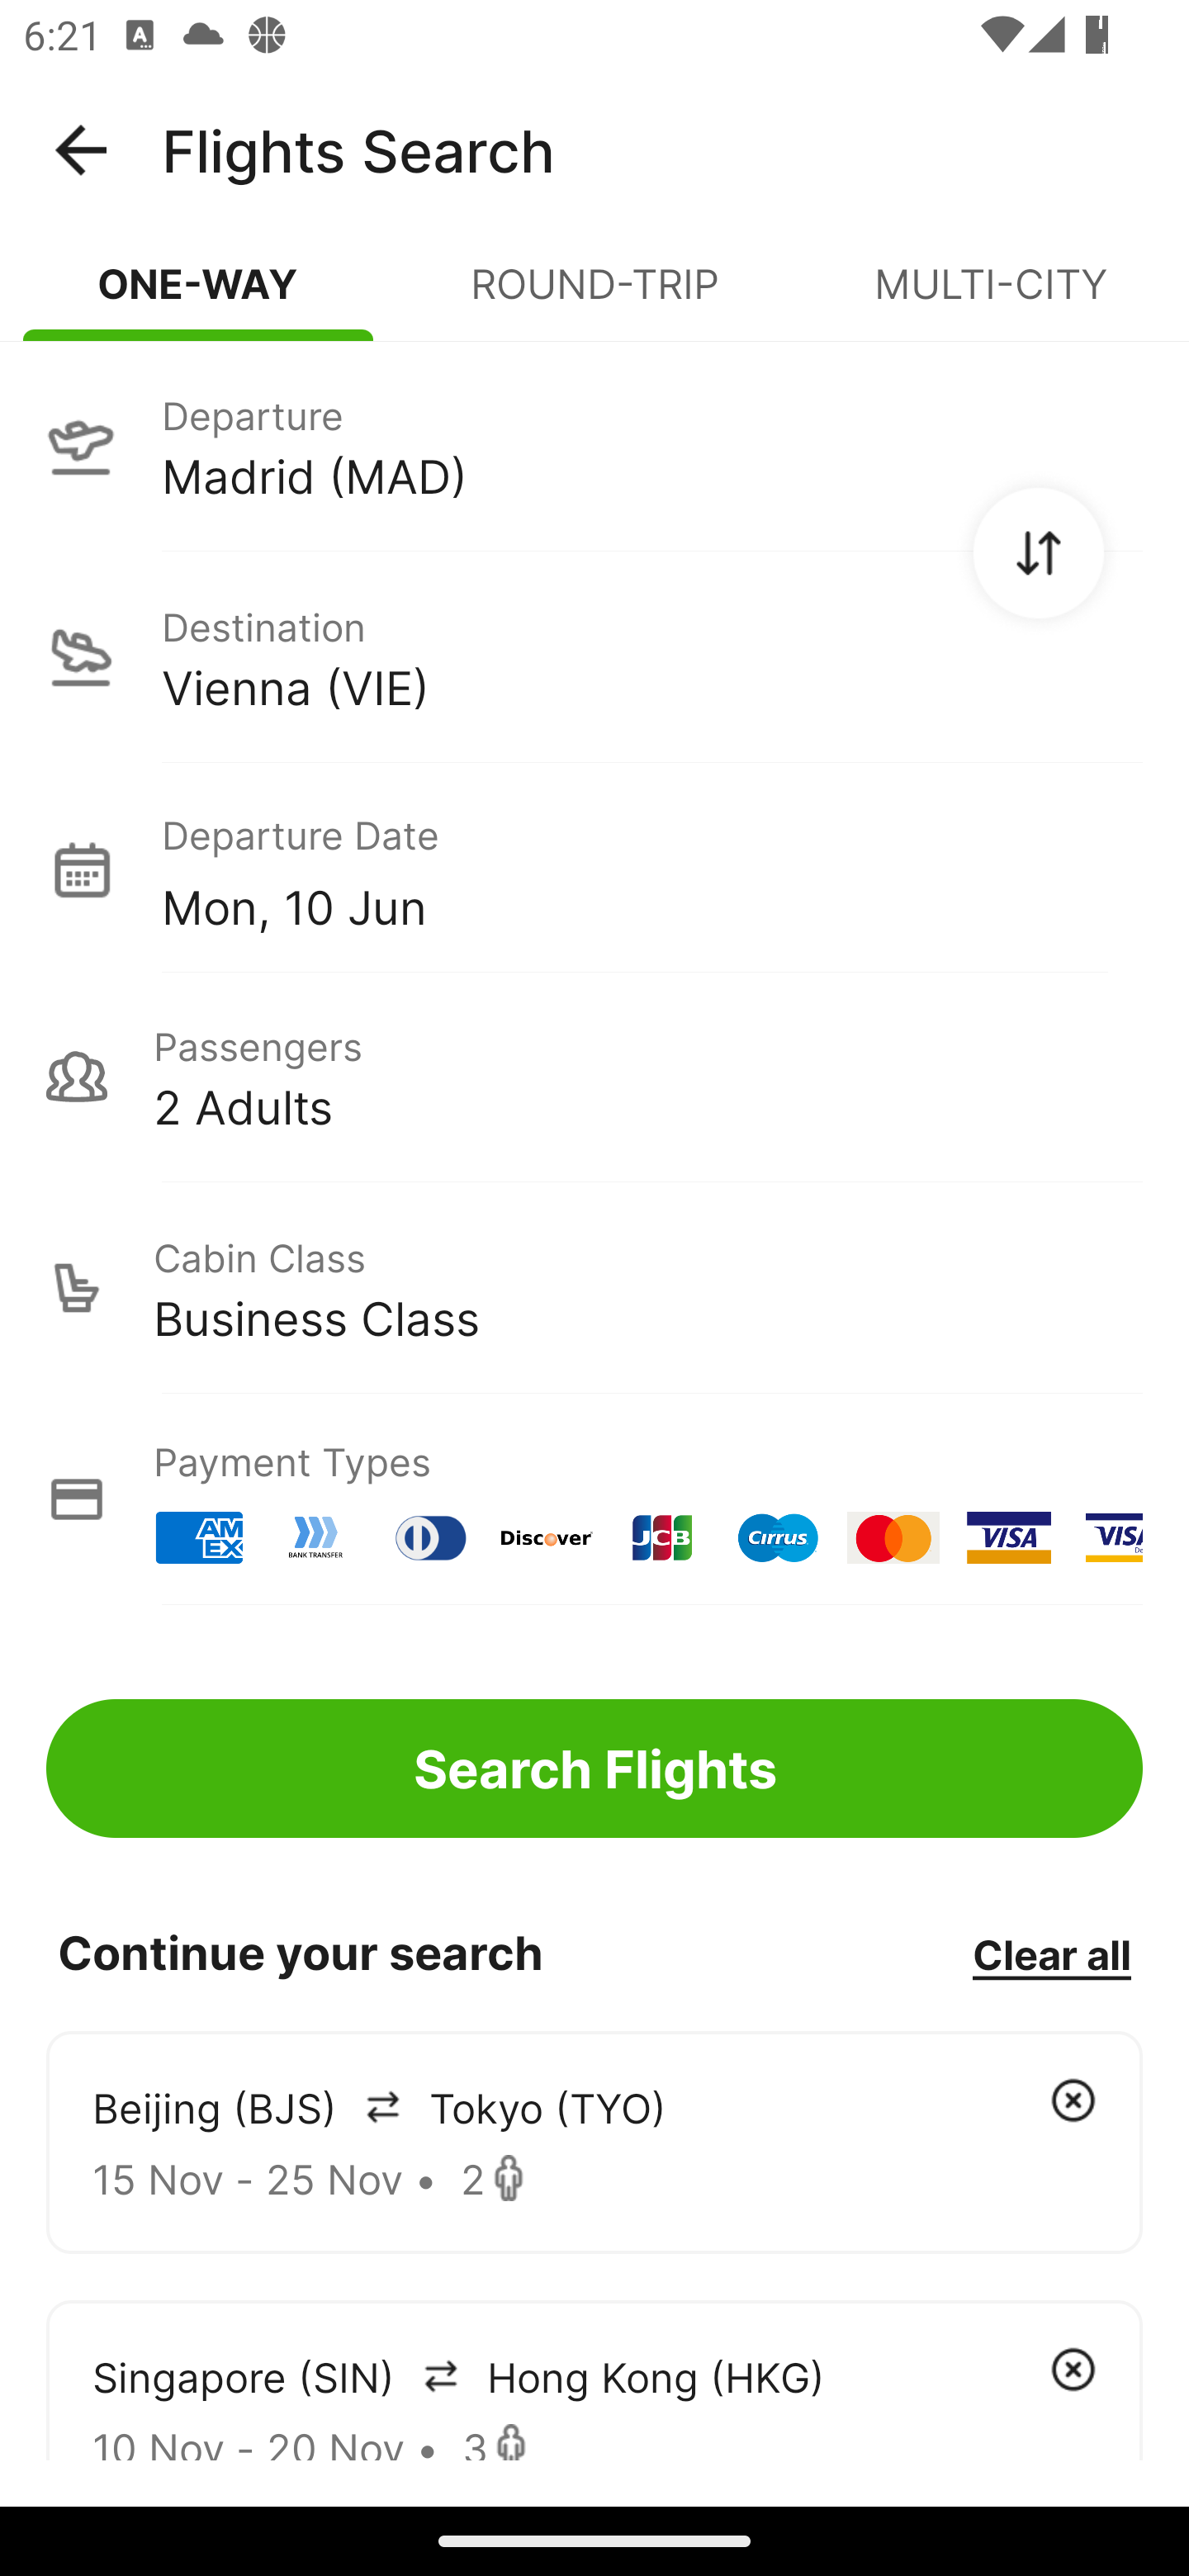 This screenshot has width=1189, height=2576. Describe the element at coordinates (594, 1769) in the screenshot. I see `Search Flights` at that location.